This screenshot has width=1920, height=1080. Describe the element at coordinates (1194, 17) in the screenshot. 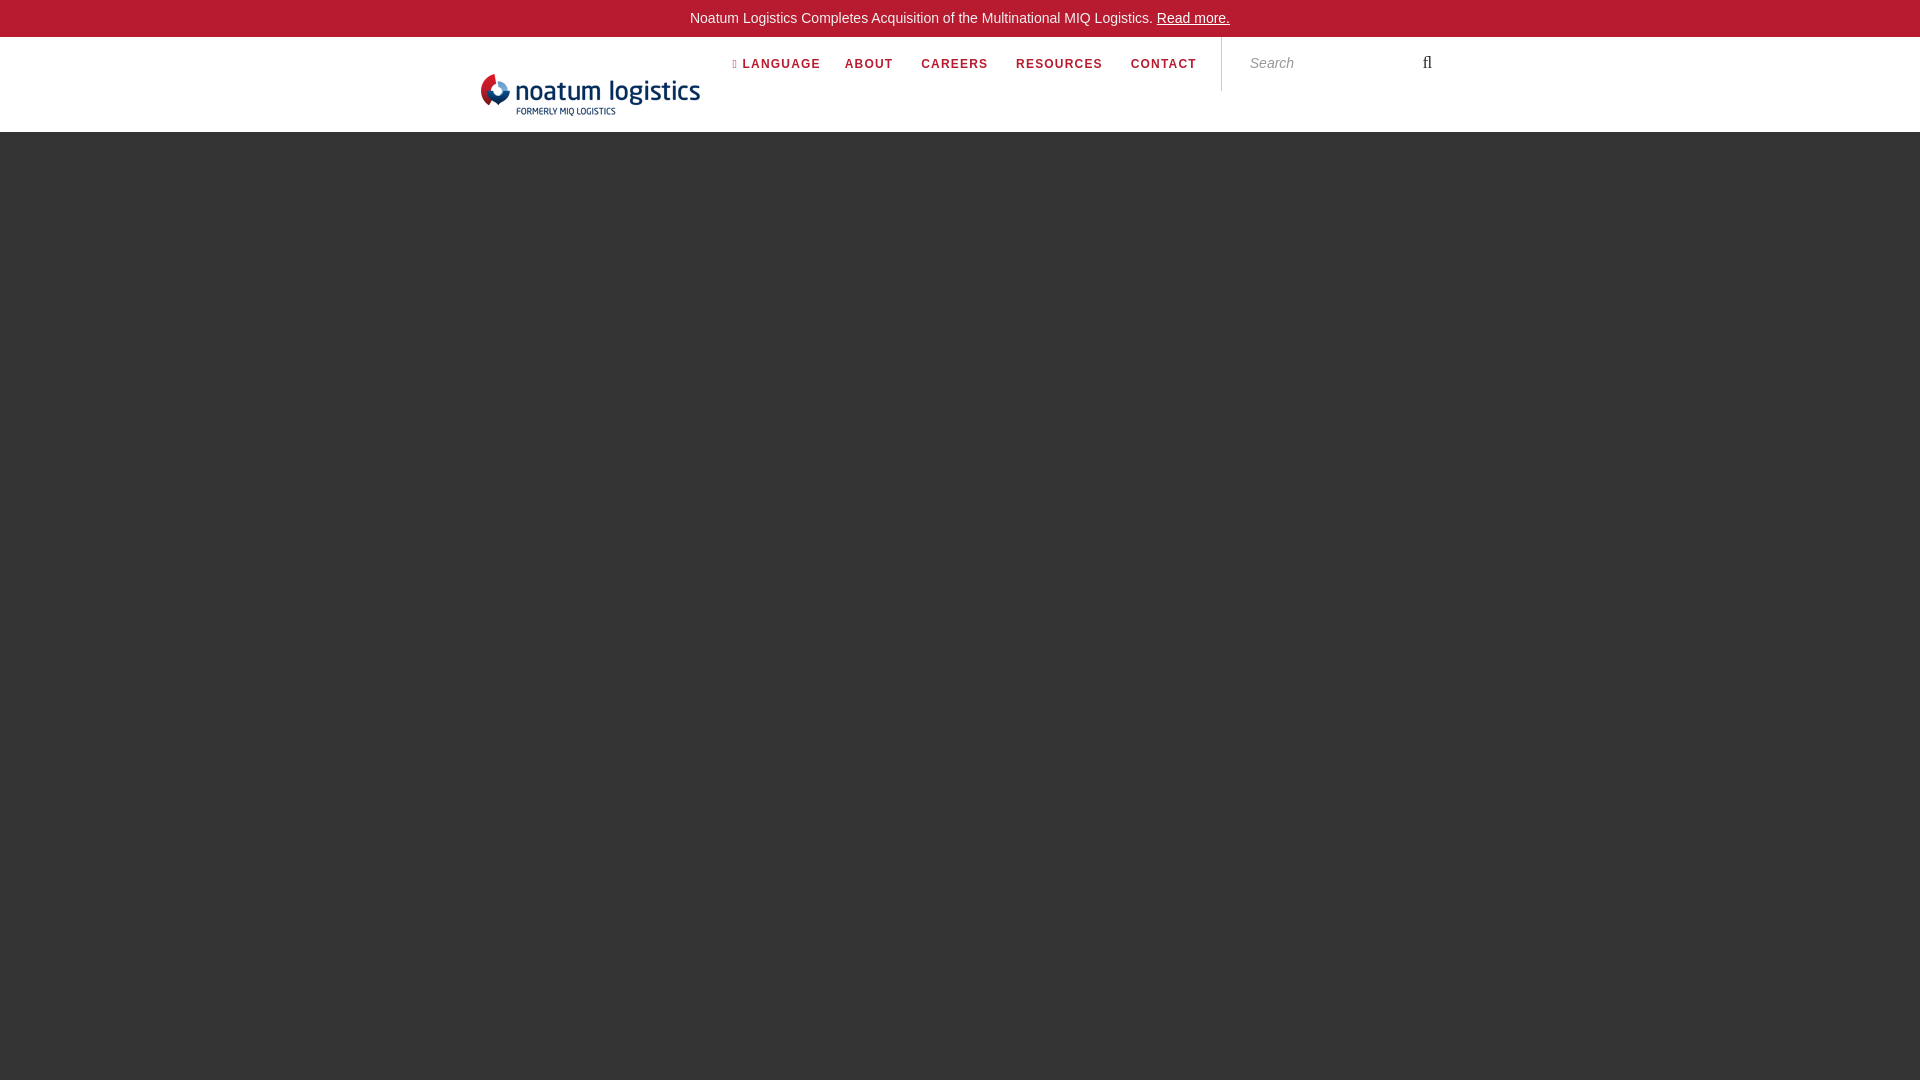

I see `Read more.` at that location.